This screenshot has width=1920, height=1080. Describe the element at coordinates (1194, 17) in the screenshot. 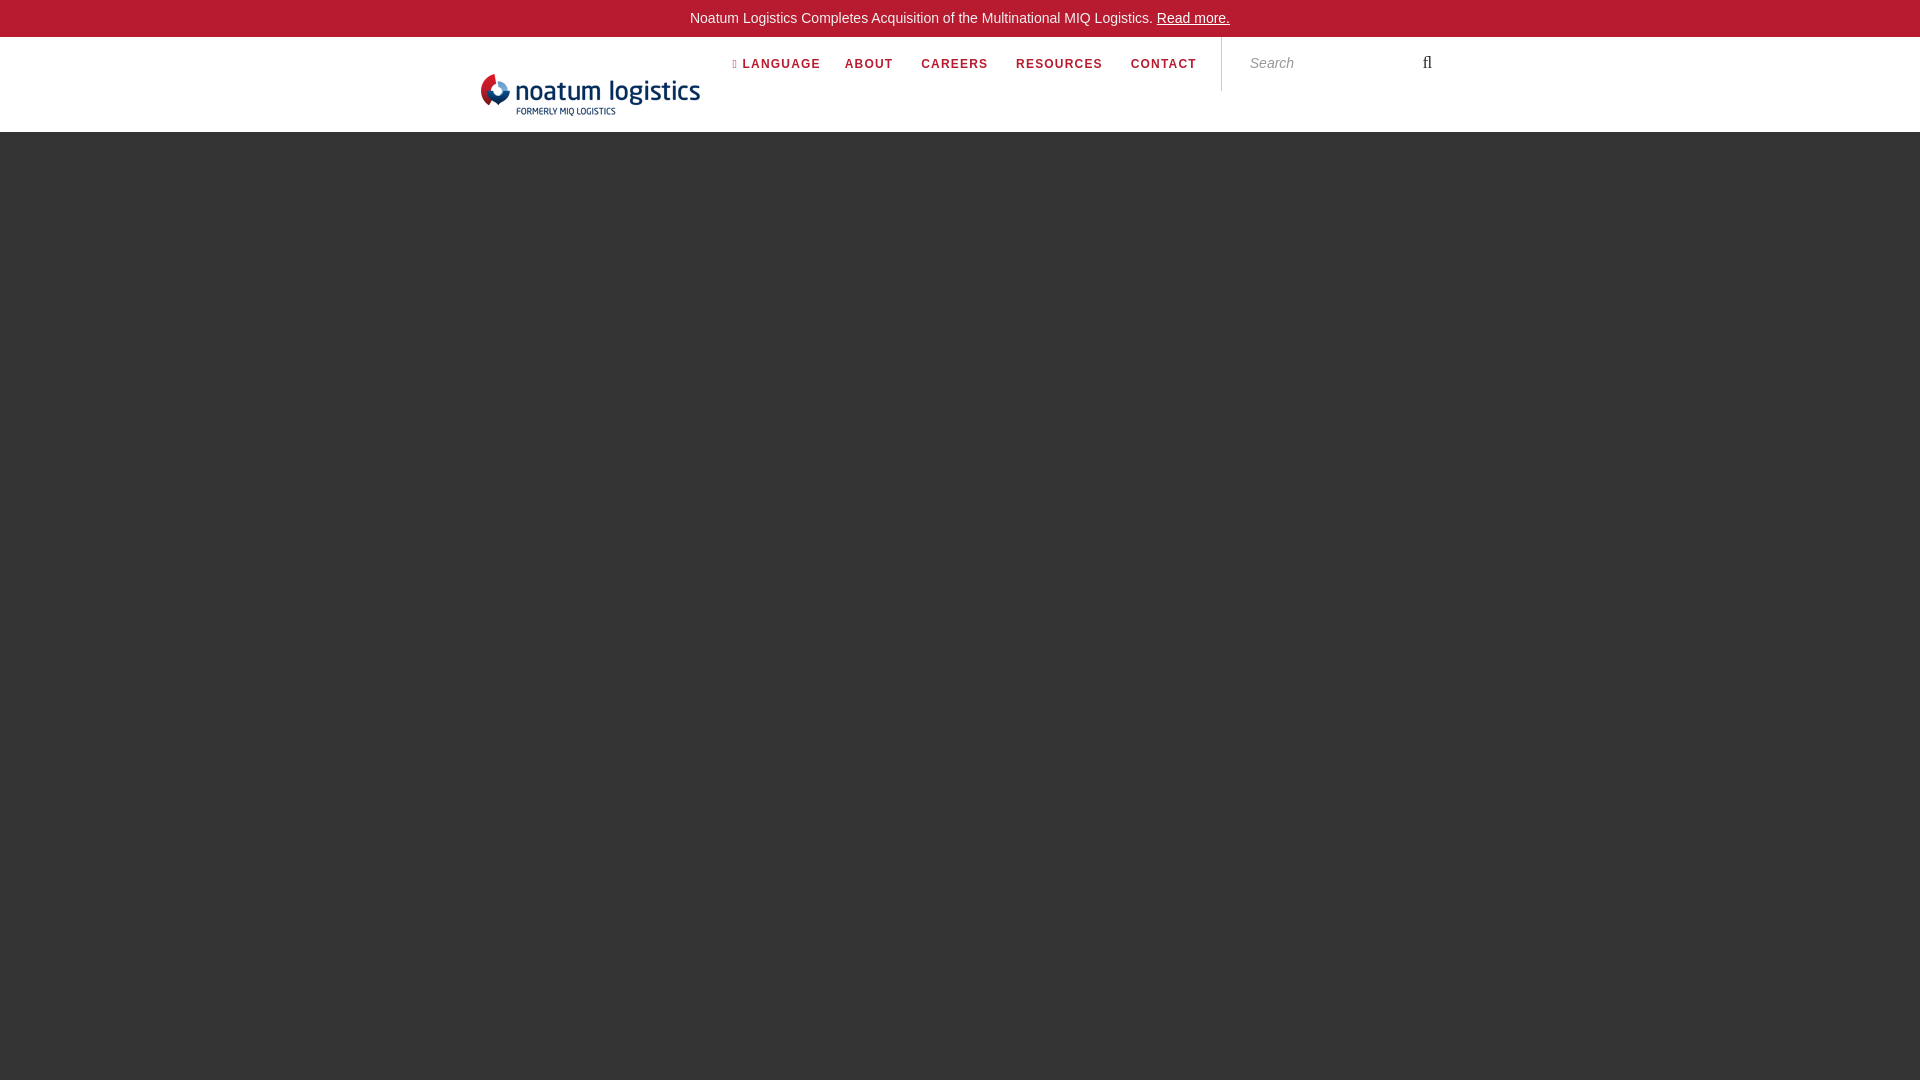

I see `Read more.` at that location.